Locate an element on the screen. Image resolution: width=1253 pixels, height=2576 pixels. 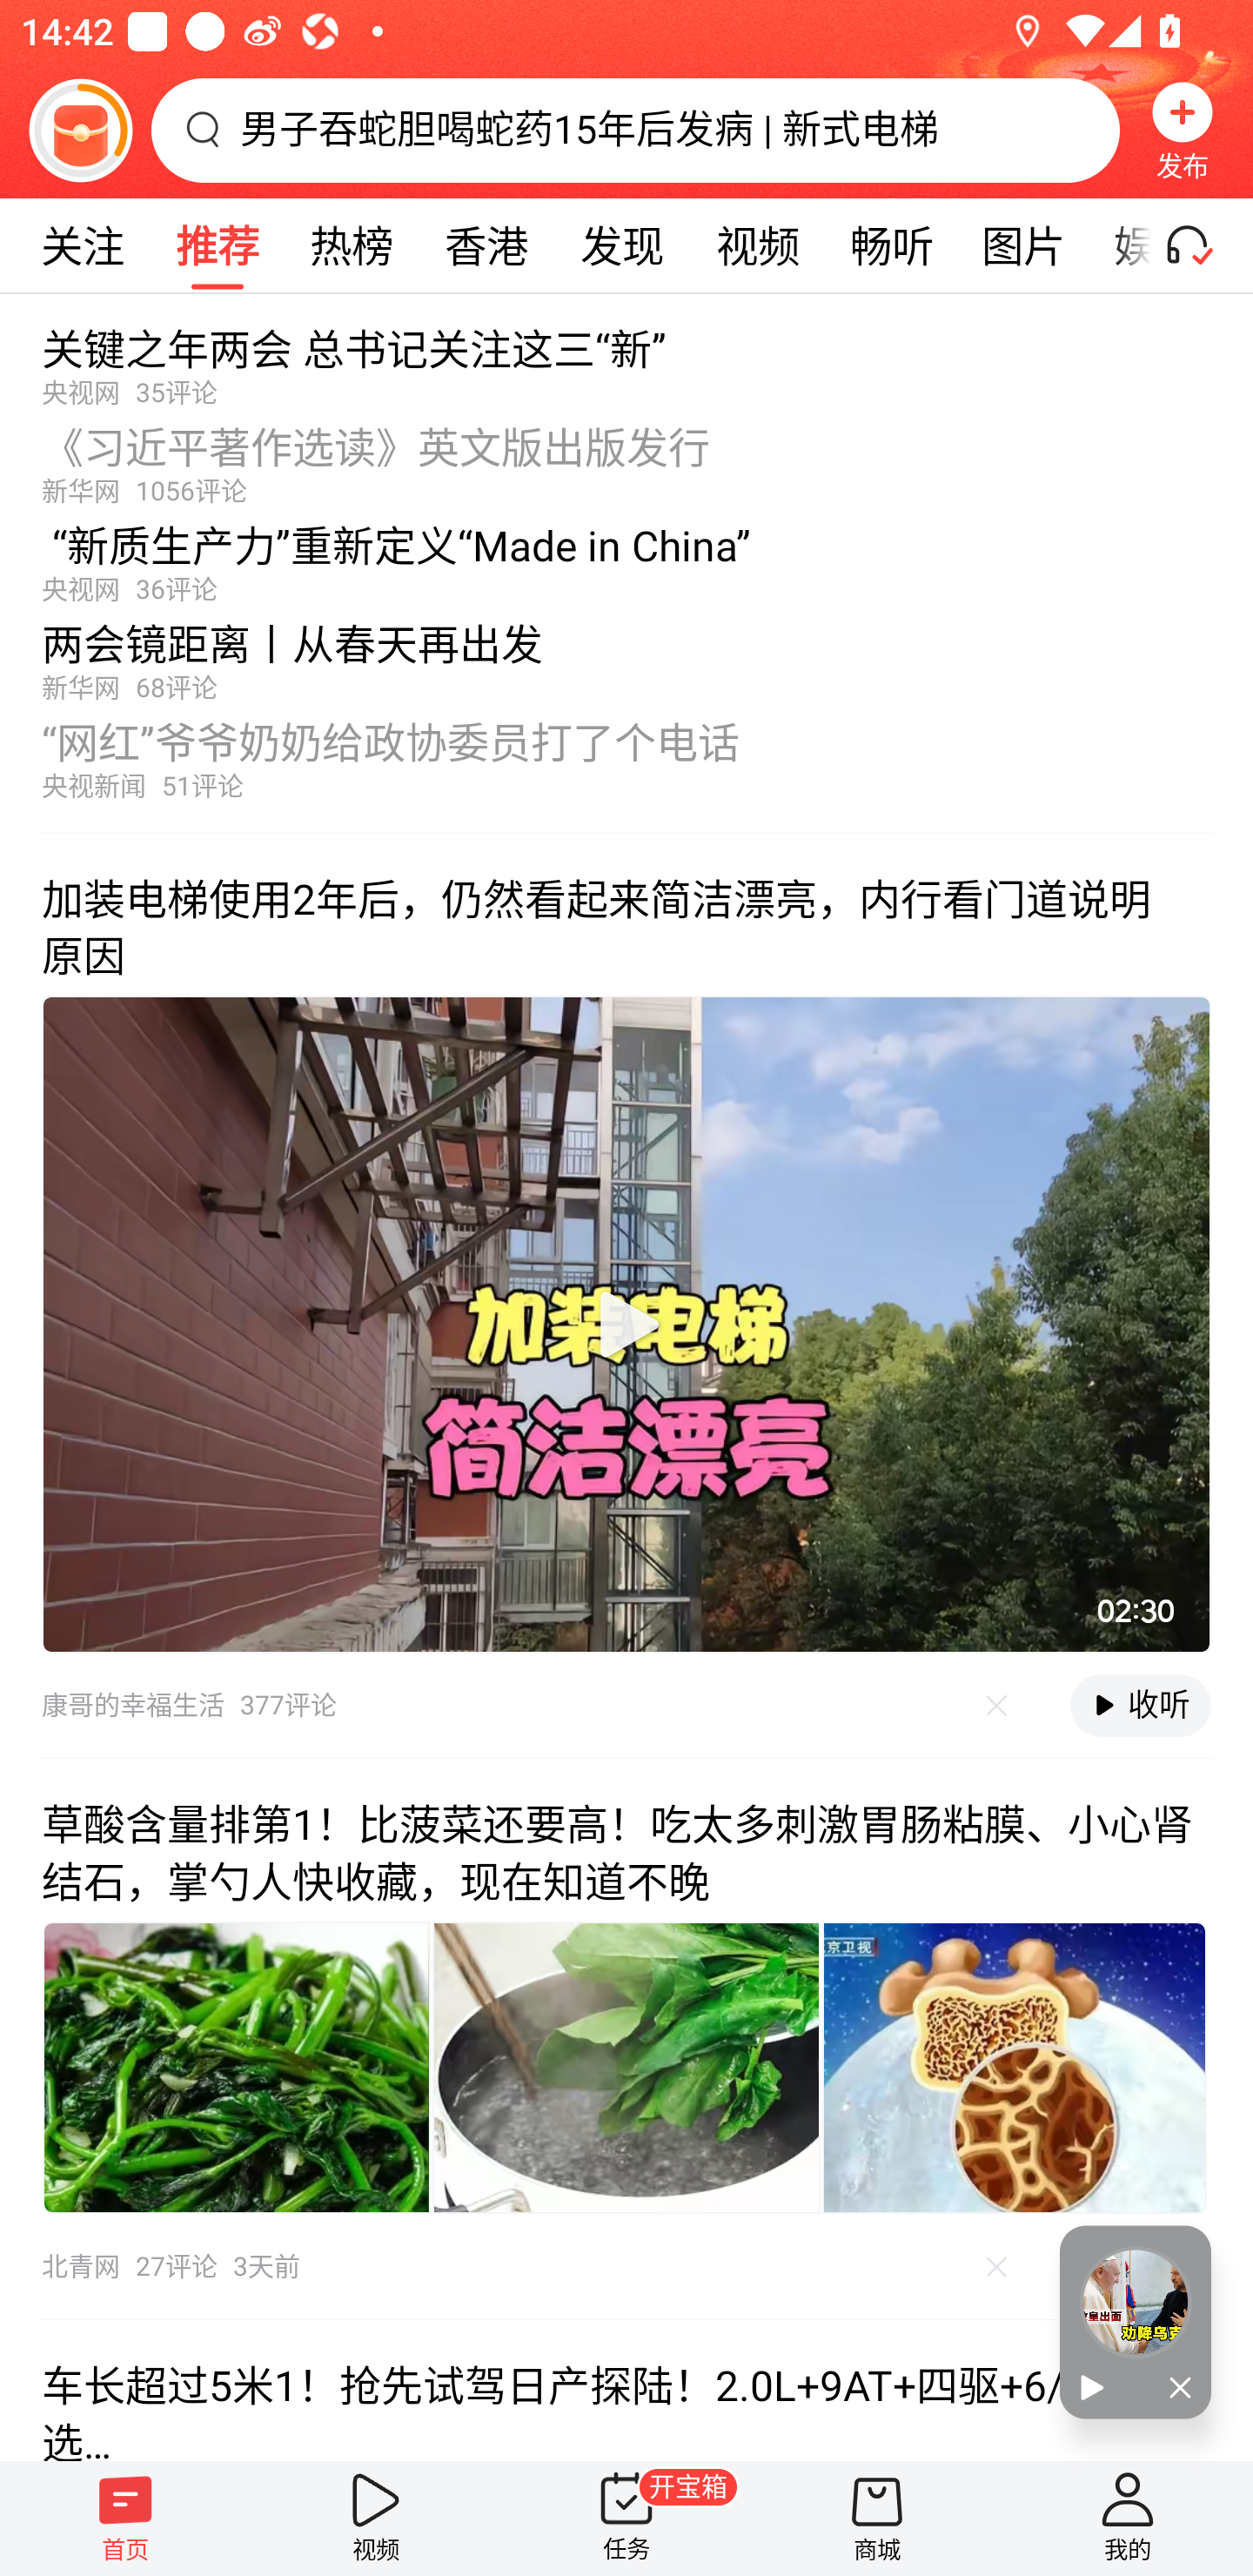
男子吞蛇胆喝蛇药15年后发病 | 新式电梯 搜索框，男子吞蛇胆喝蛇药15年后发病 | 新式电梯 is located at coordinates (635, 130).